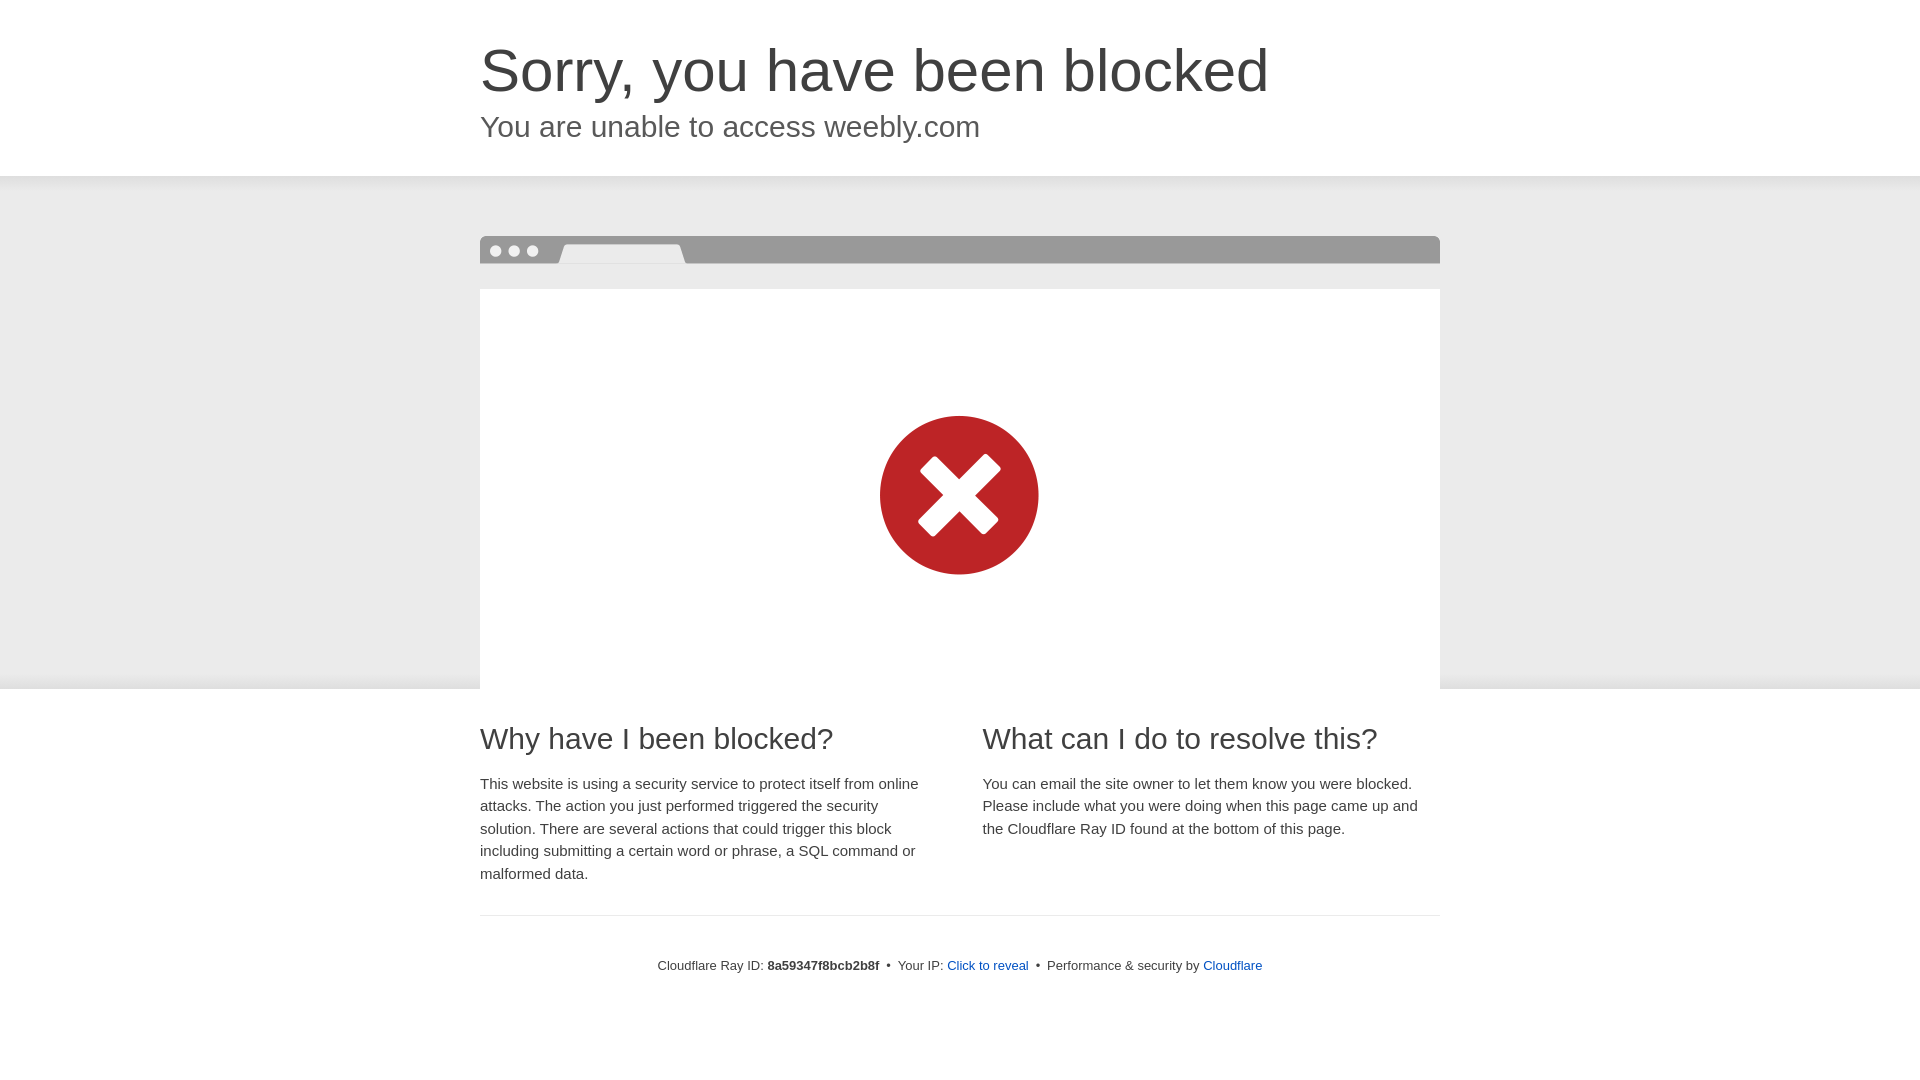  Describe the element at coordinates (988, 966) in the screenshot. I see `Click to reveal` at that location.